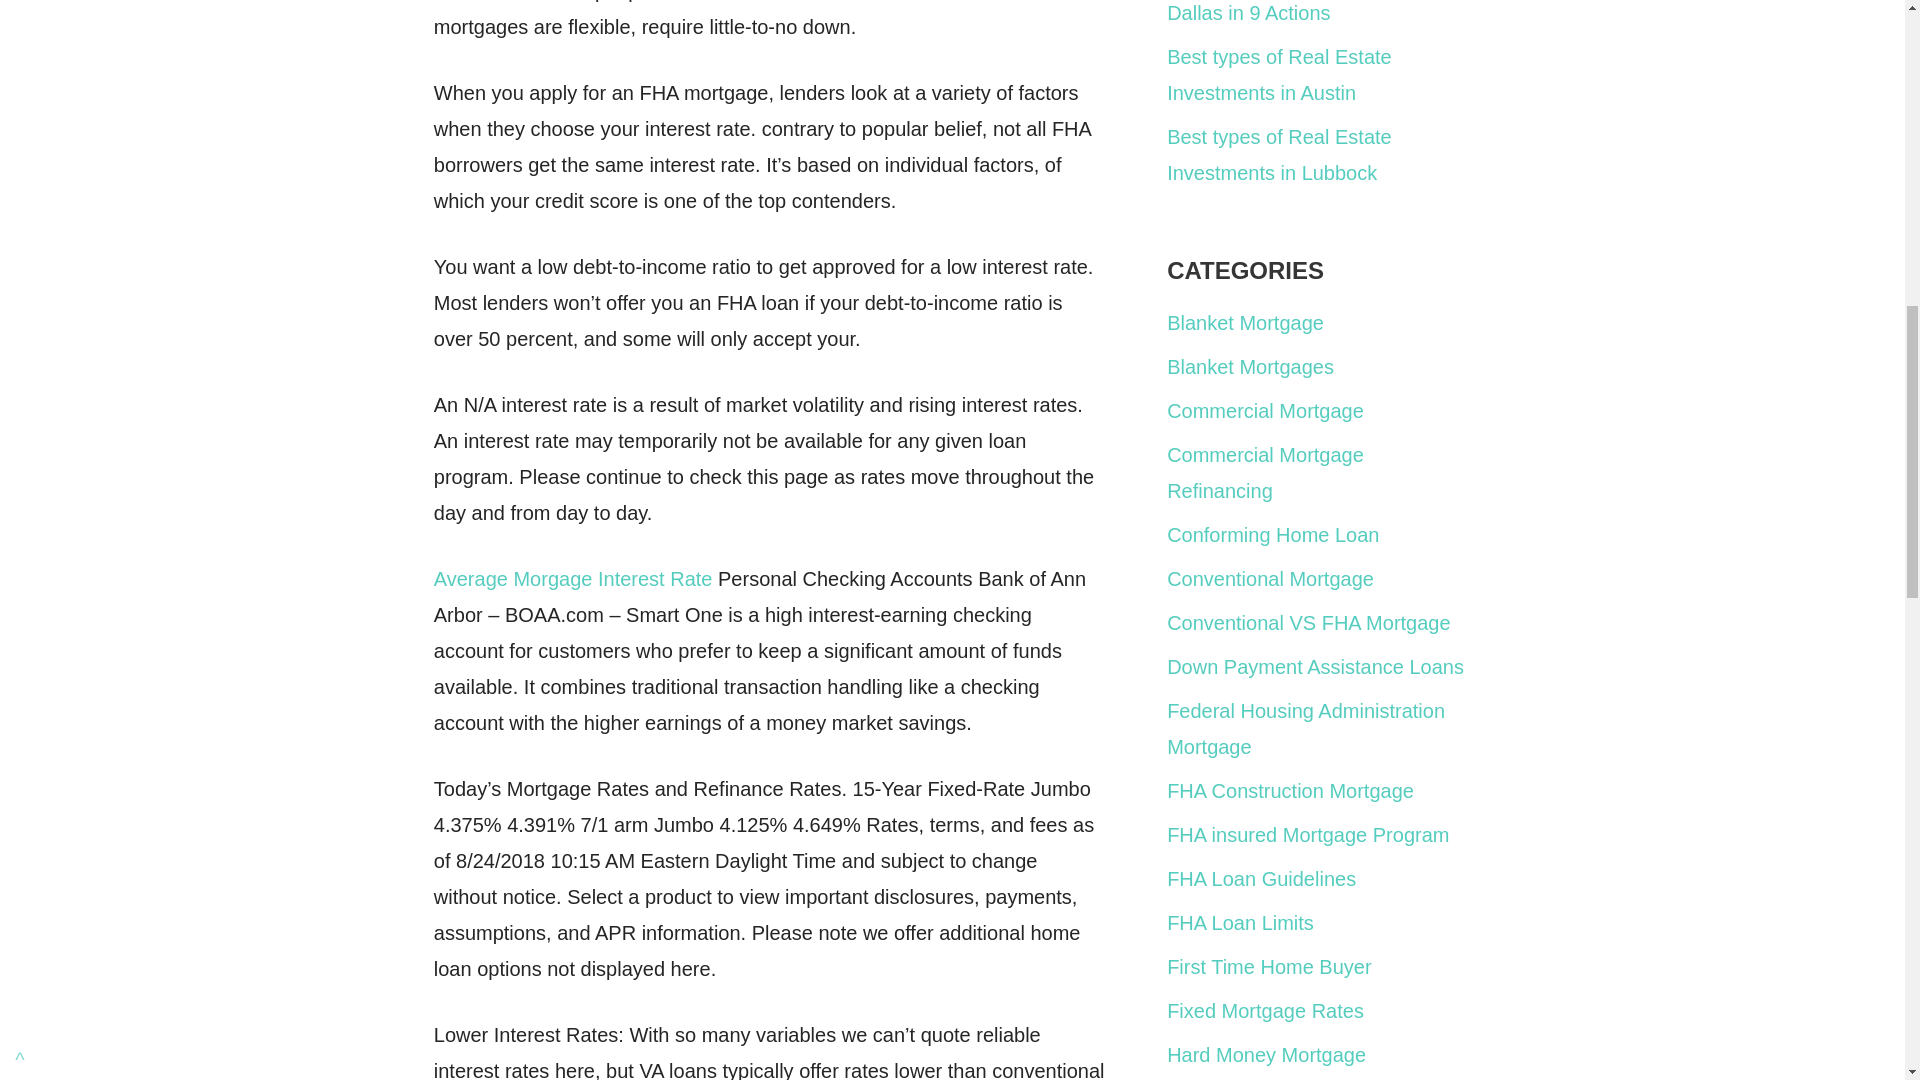 Image resolution: width=1920 pixels, height=1080 pixels. I want to click on Blanket Mortgages, so click(1250, 367).